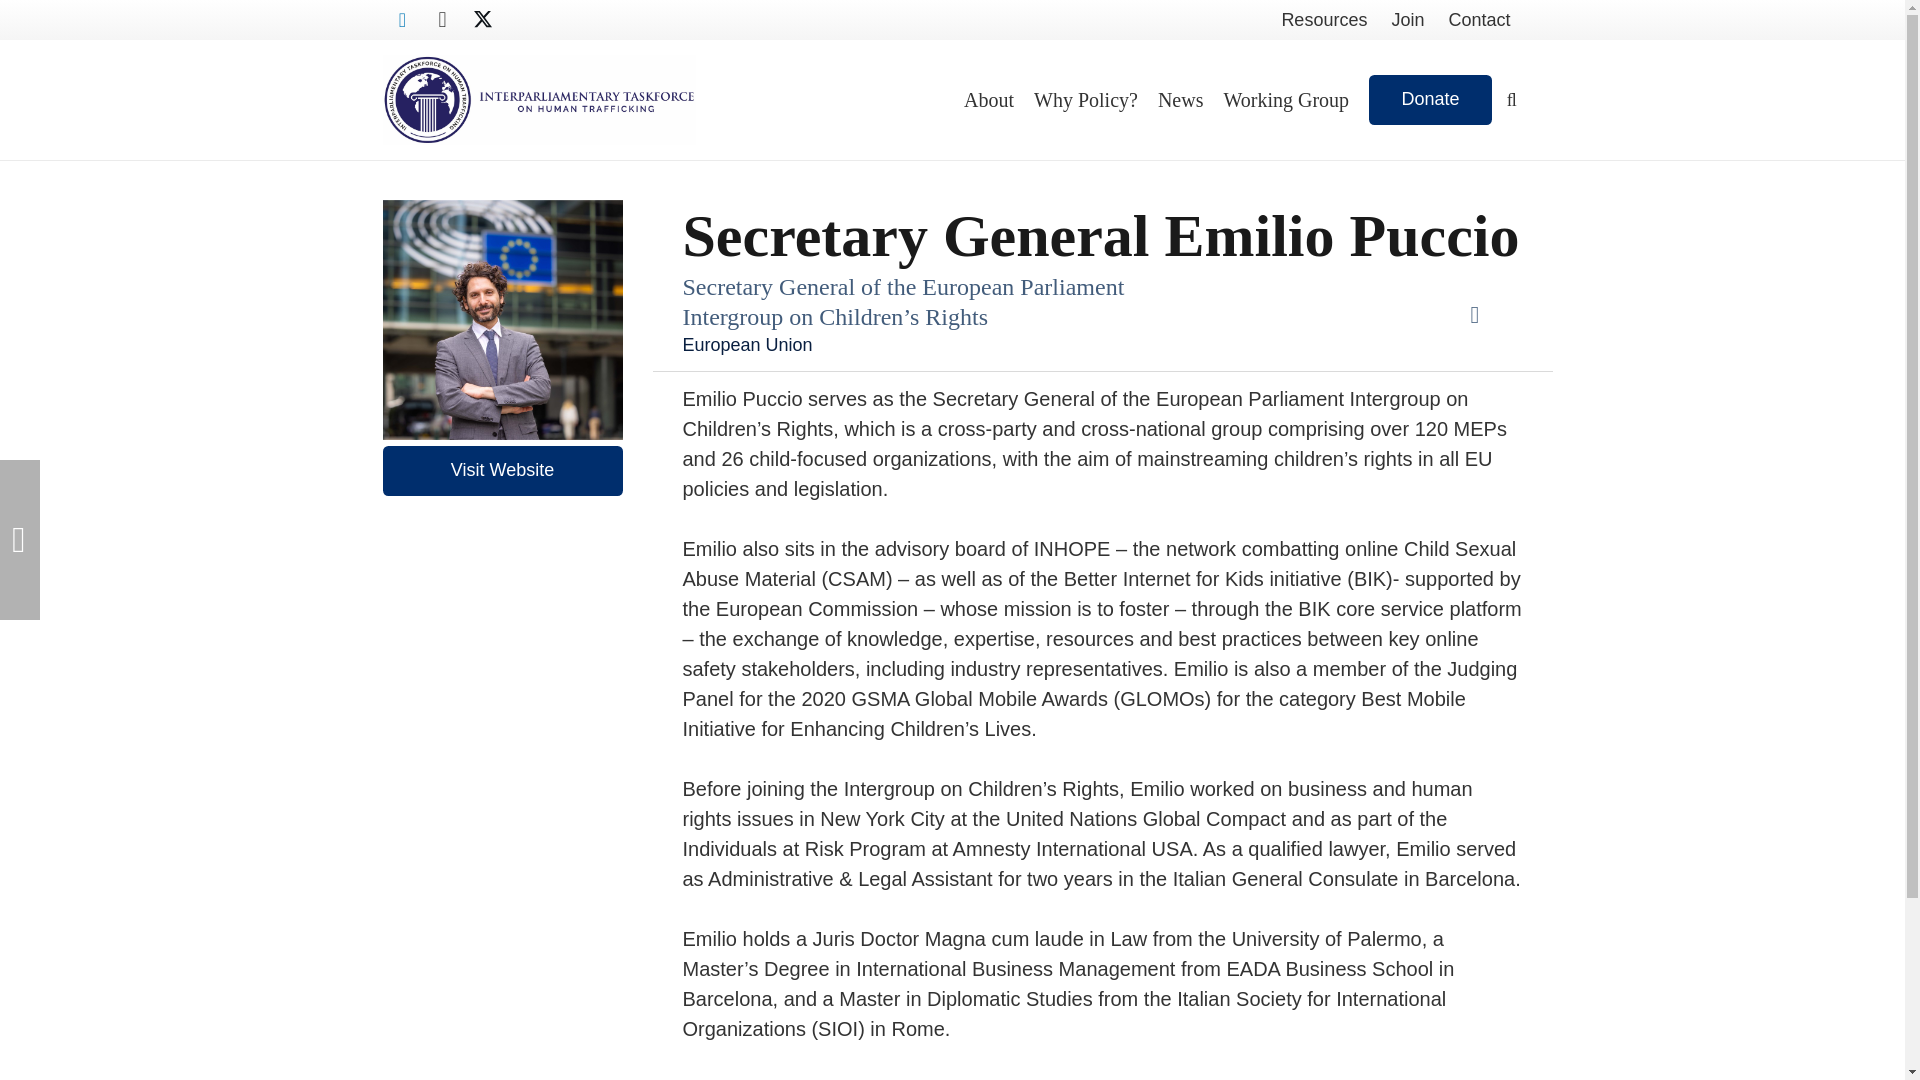 The image size is (1920, 1080). Describe the element at coordinates (1407, 20) in the screenshot. I see `Join` at that location.